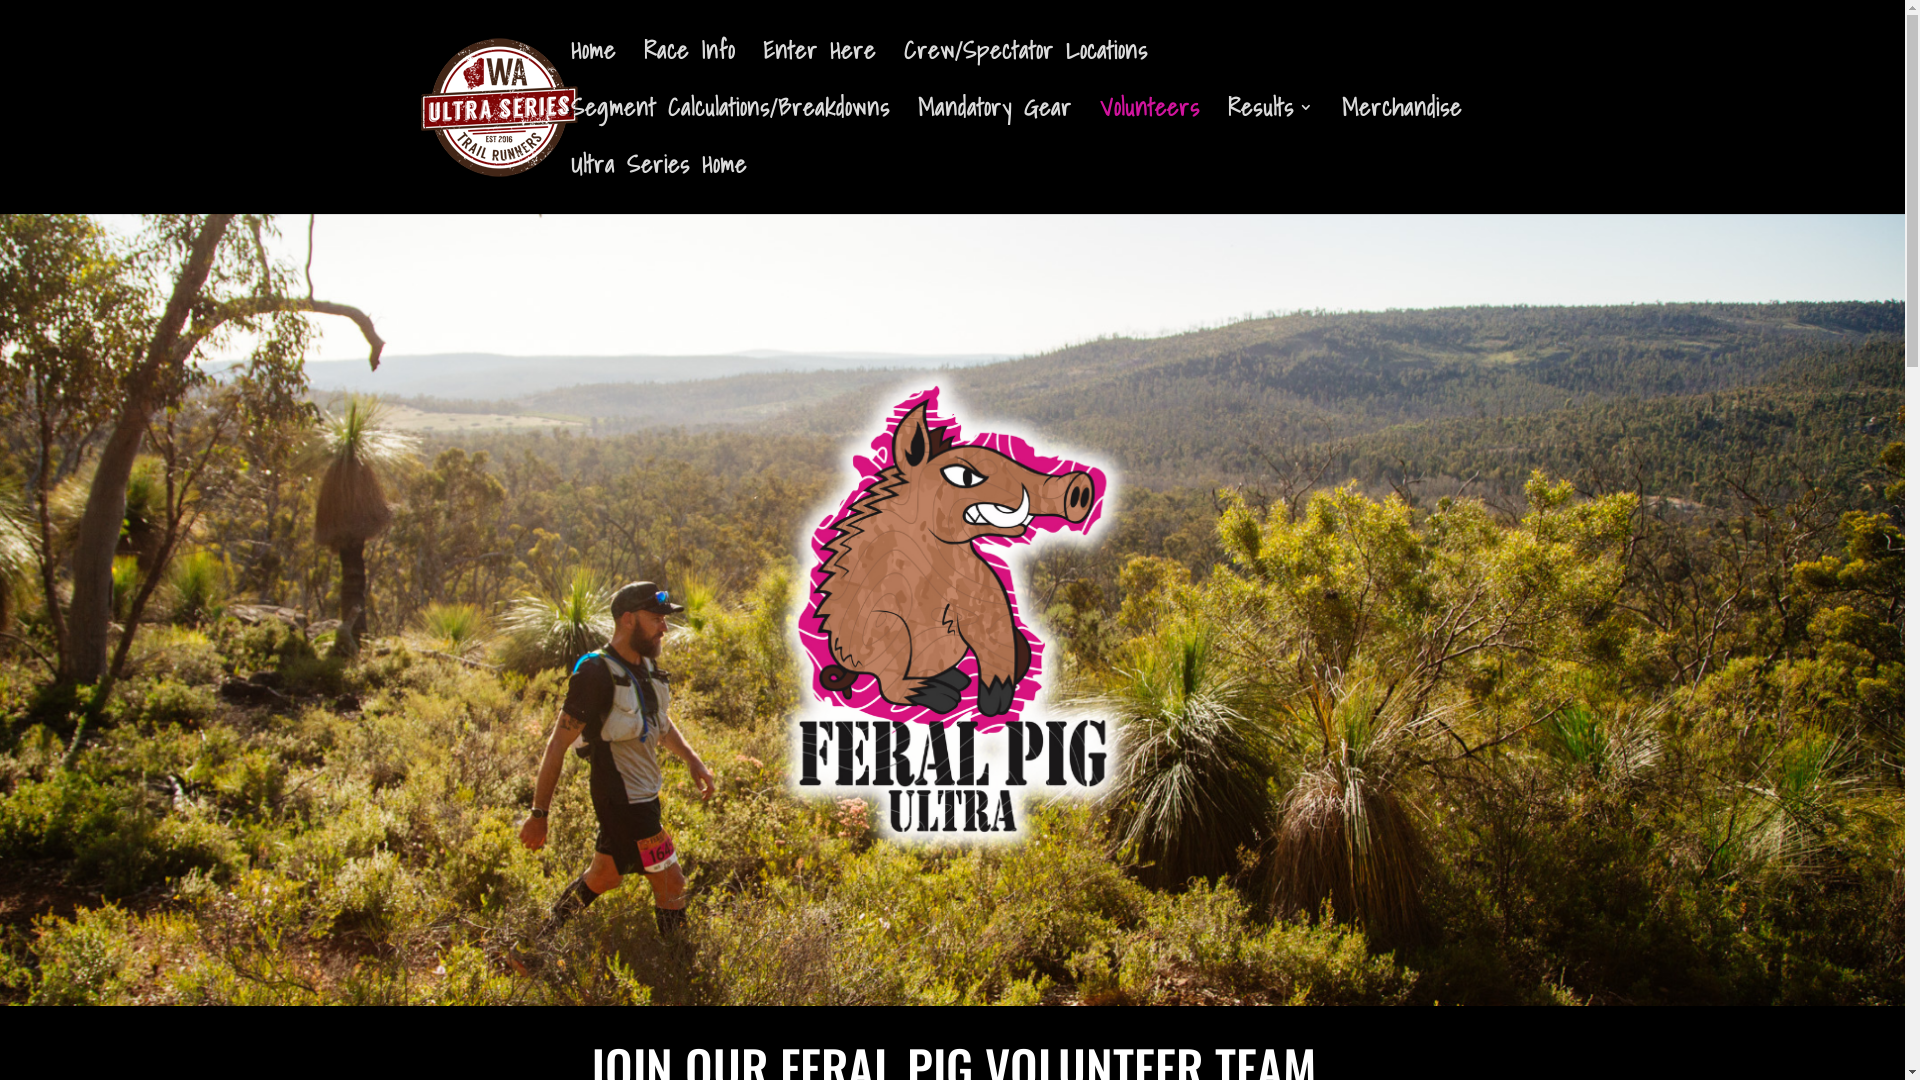 The width and height of the screenshot is (1920, 1080). Describe the element at coordinates (592, 72) in the screenshot. I see `Home` at that location.